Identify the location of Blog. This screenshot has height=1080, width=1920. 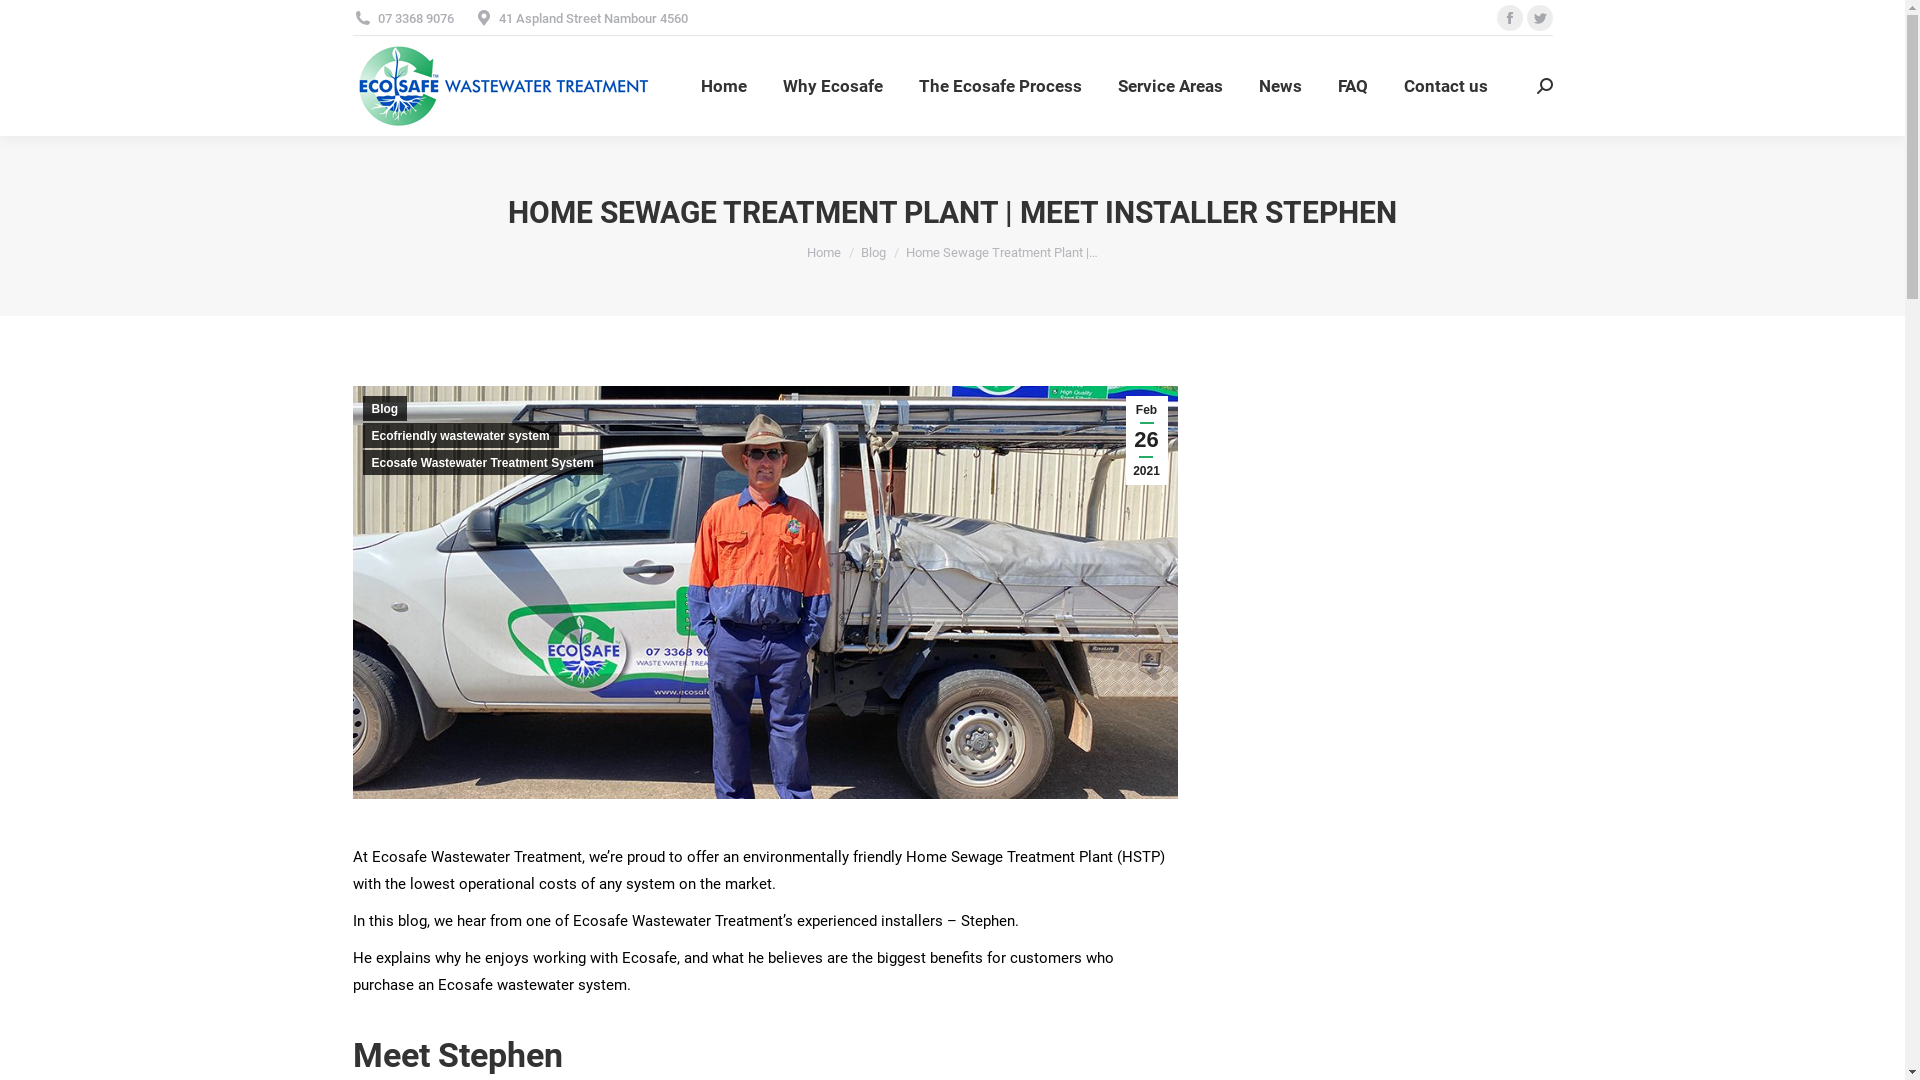
(874, 252).